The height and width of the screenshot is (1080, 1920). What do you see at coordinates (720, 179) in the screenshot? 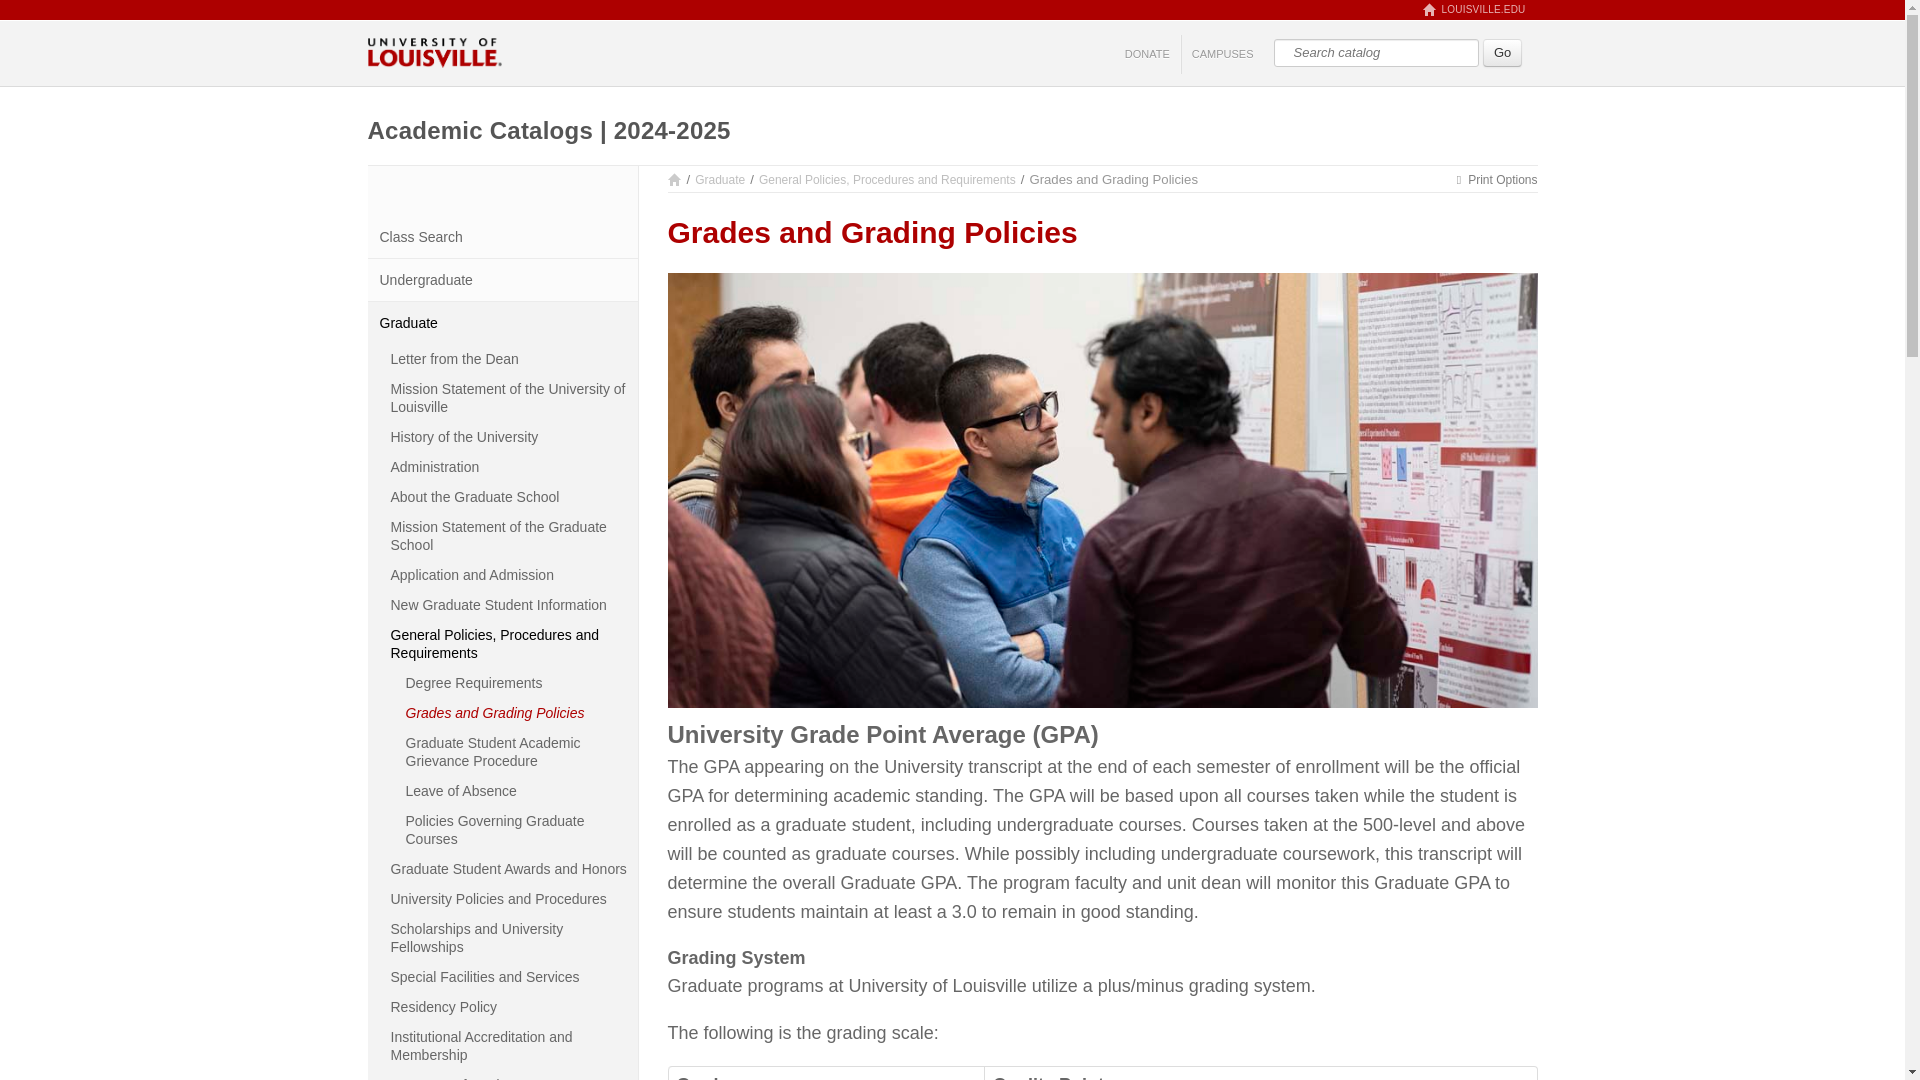
I see `Graduate` at bounding box center [720, 179].